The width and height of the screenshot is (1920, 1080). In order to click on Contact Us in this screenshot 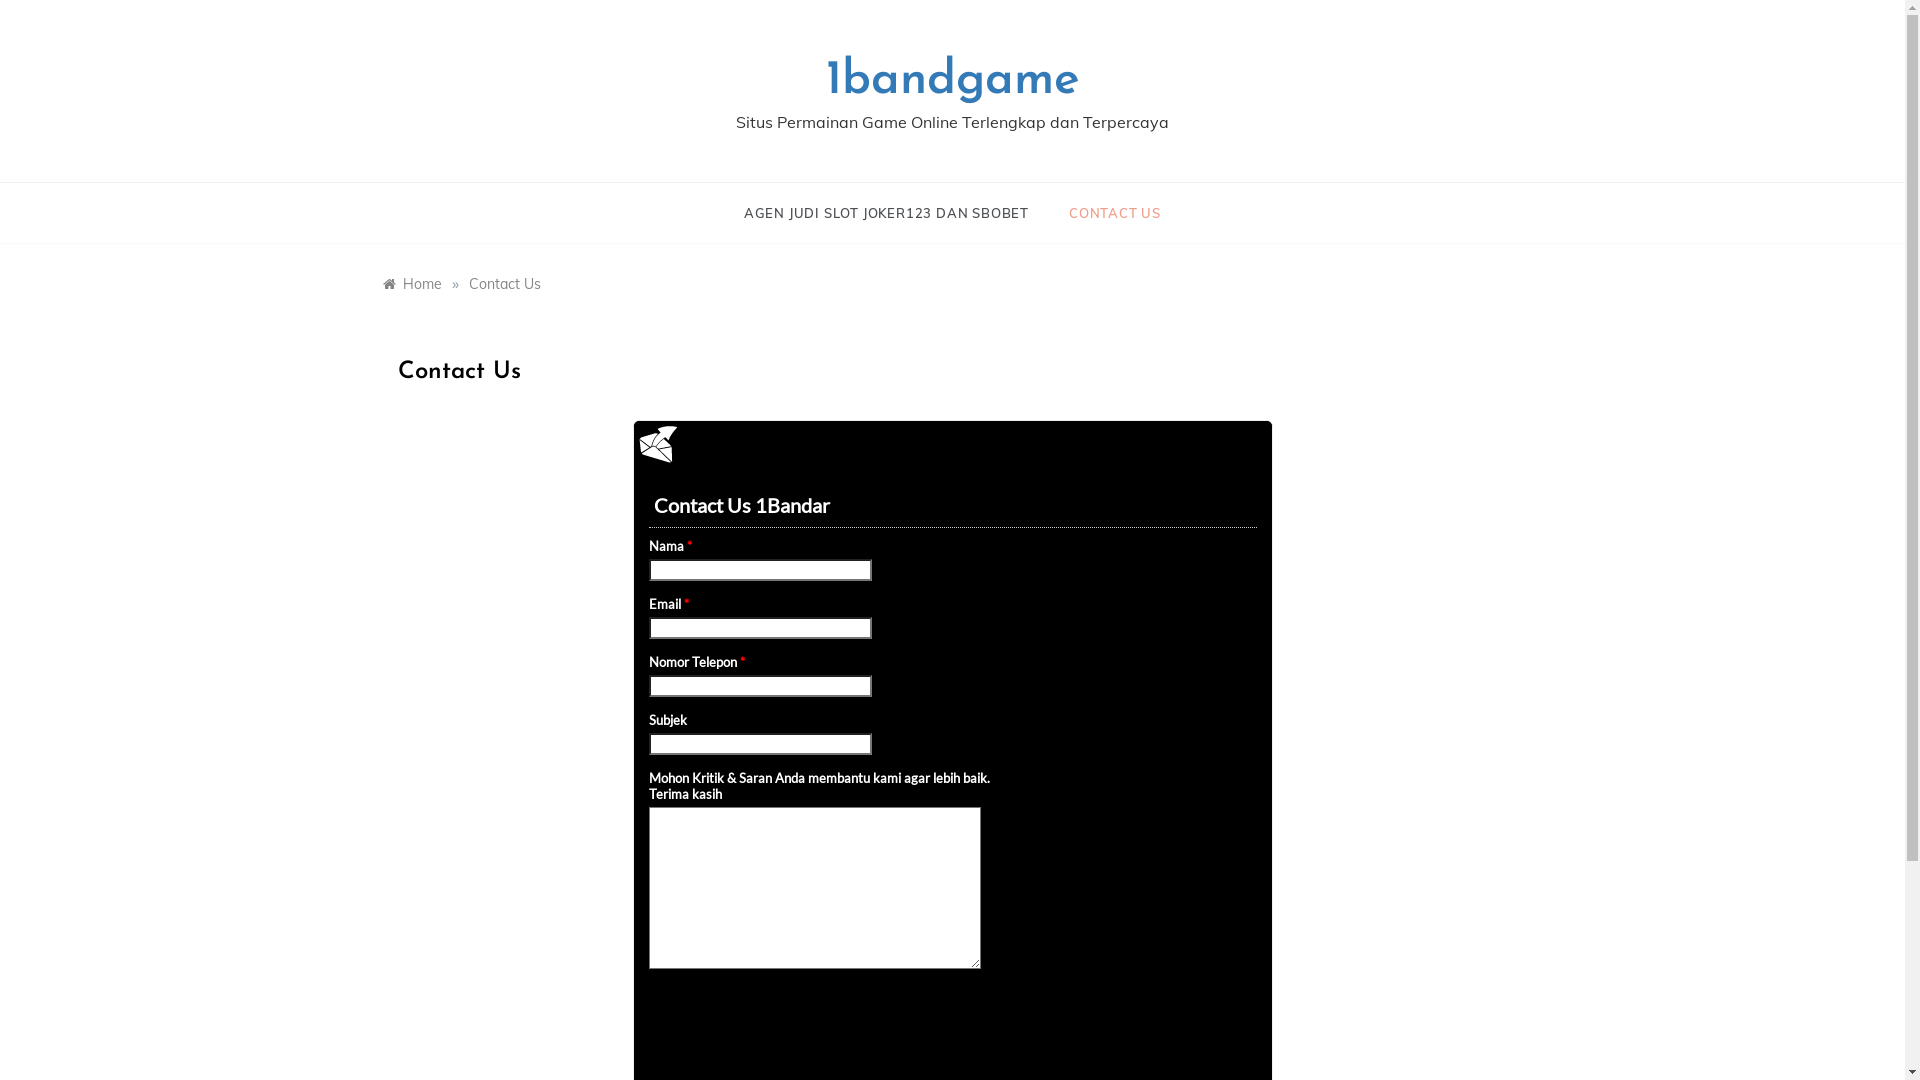, I will do `click(504, 284)`.